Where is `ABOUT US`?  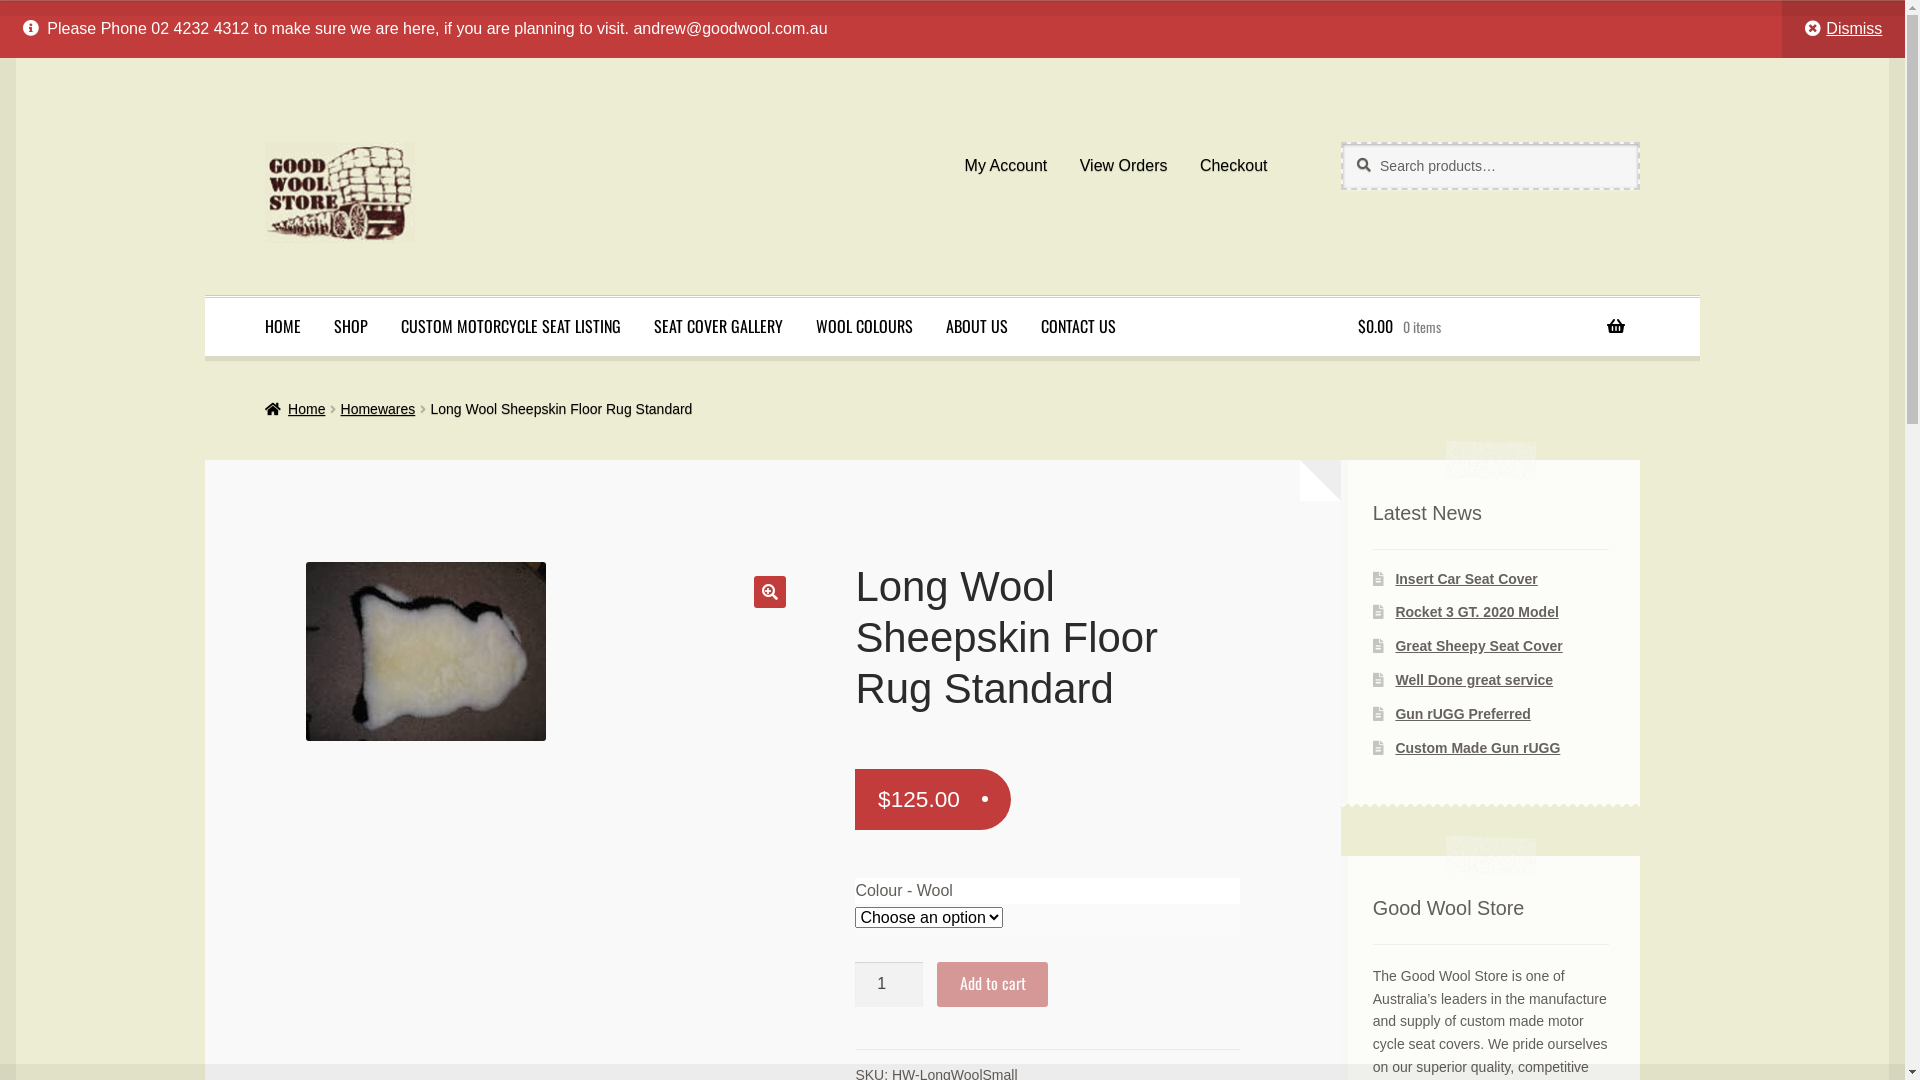
ABOUT US is located at coordinates (977, 327).